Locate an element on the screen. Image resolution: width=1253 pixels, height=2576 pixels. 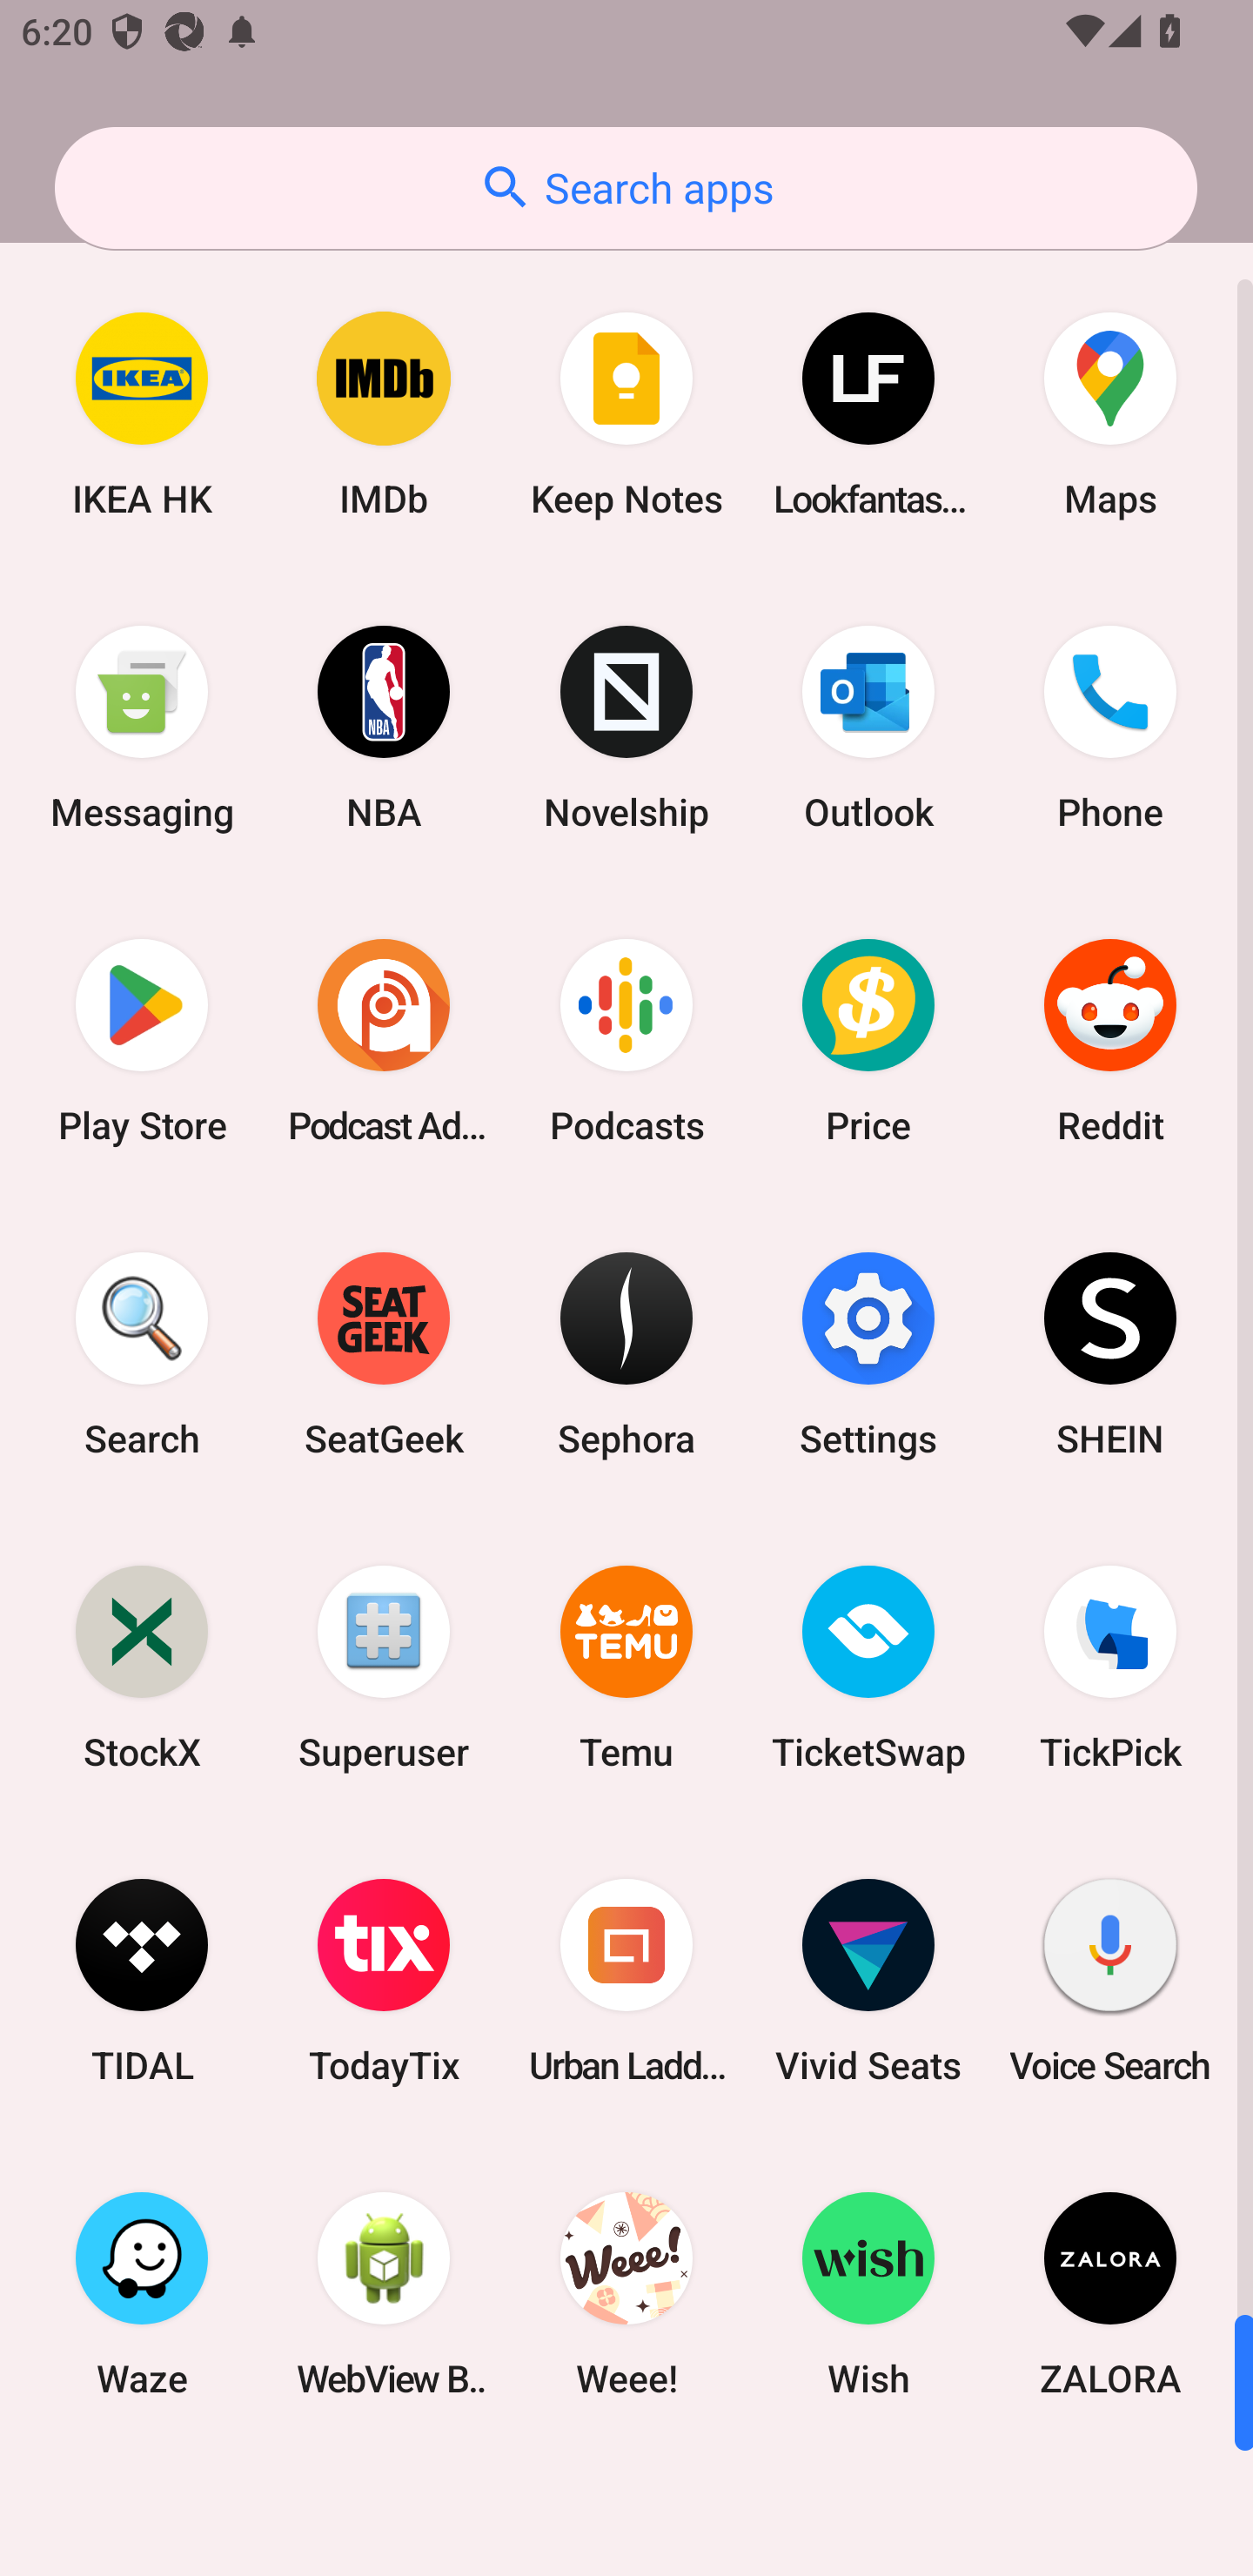
TicketSwap is located at coordinates (868, 1666).